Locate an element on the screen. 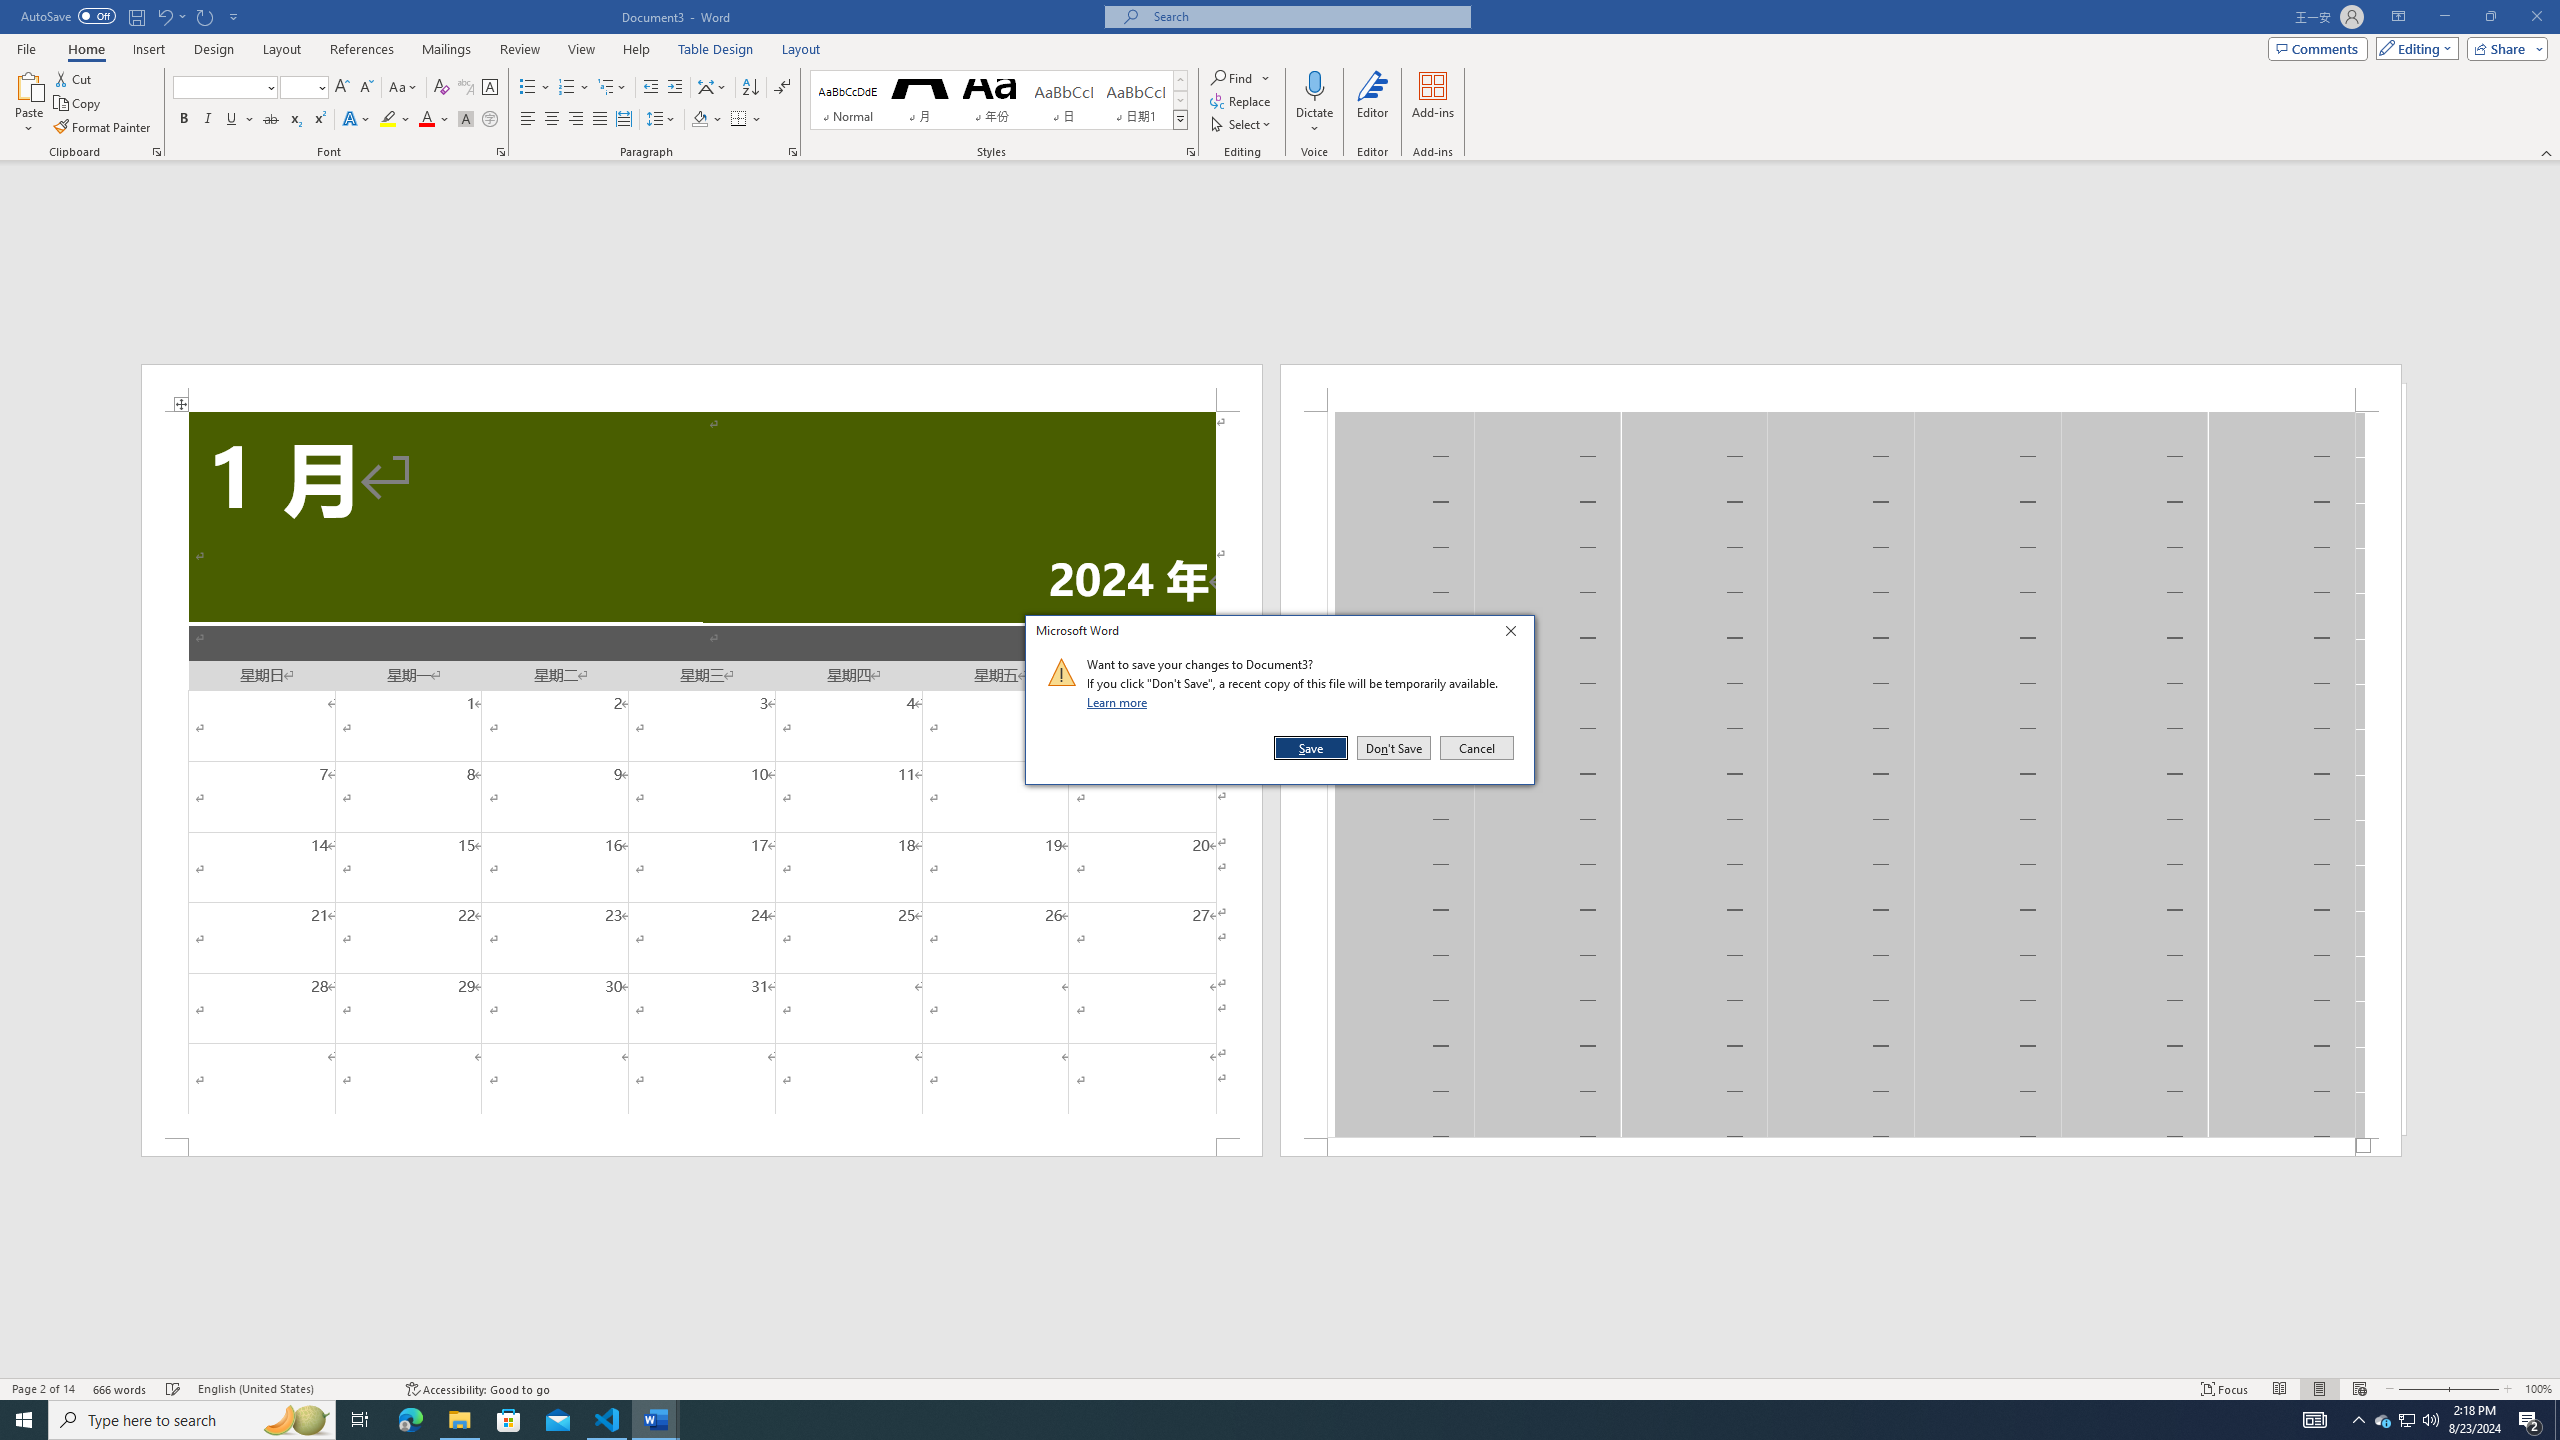 The height and width of the screenshot is (1440, 2560). Increase Indent is located at coordinates (674, 88).